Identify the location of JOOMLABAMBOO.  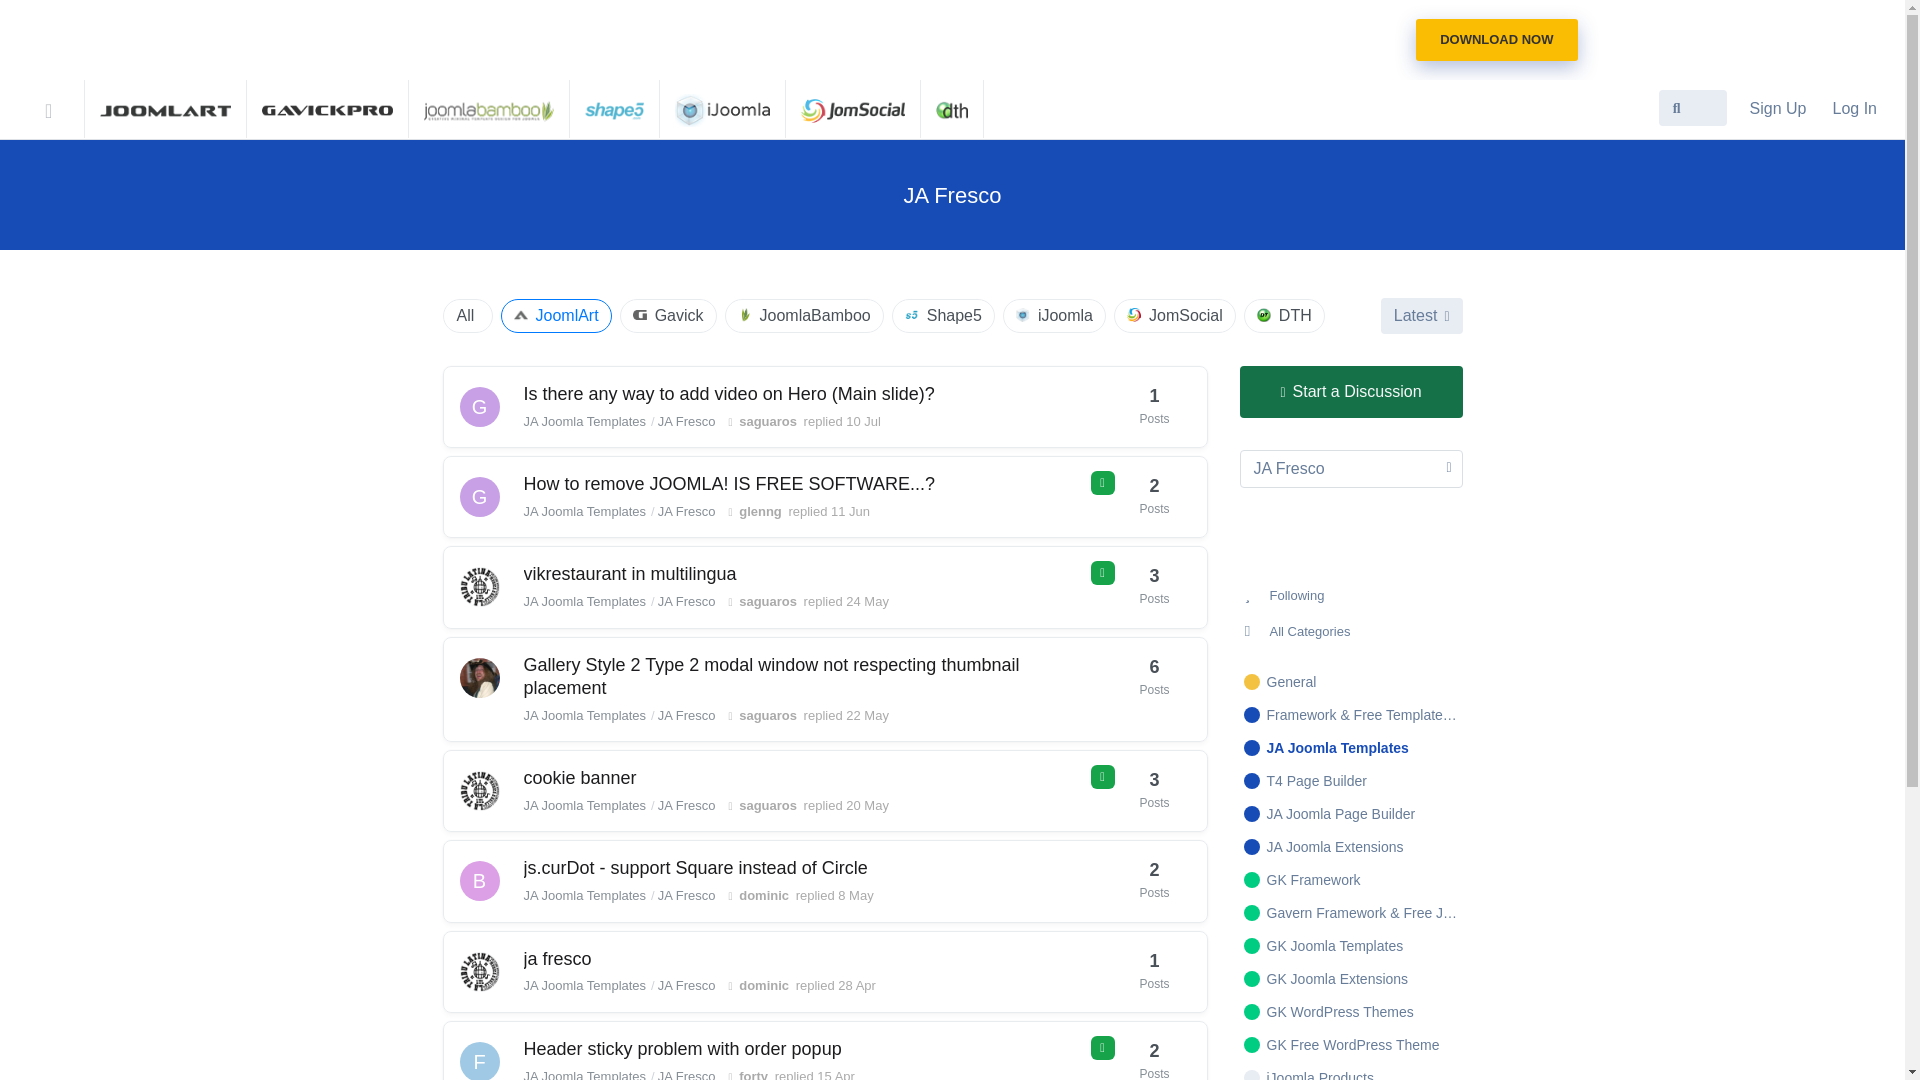
(489, 108).